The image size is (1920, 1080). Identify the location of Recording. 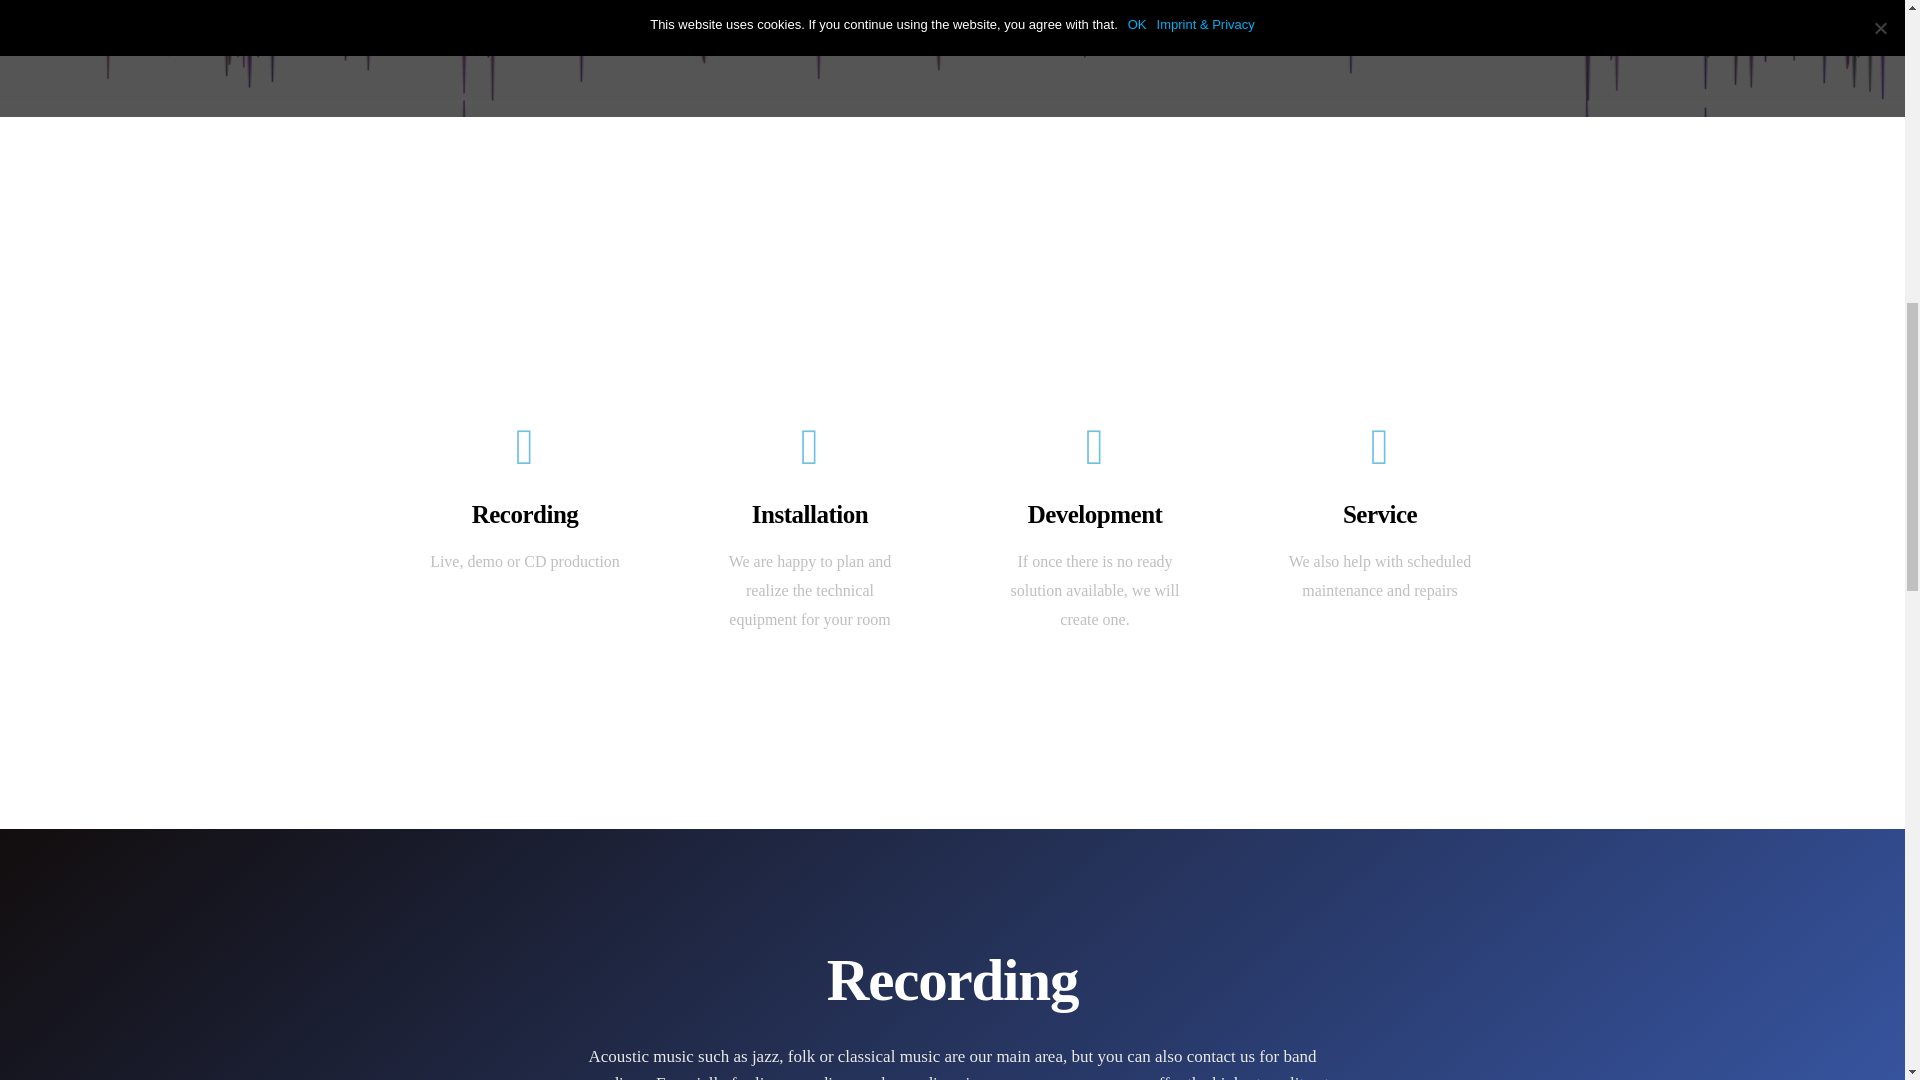
(526, 514).